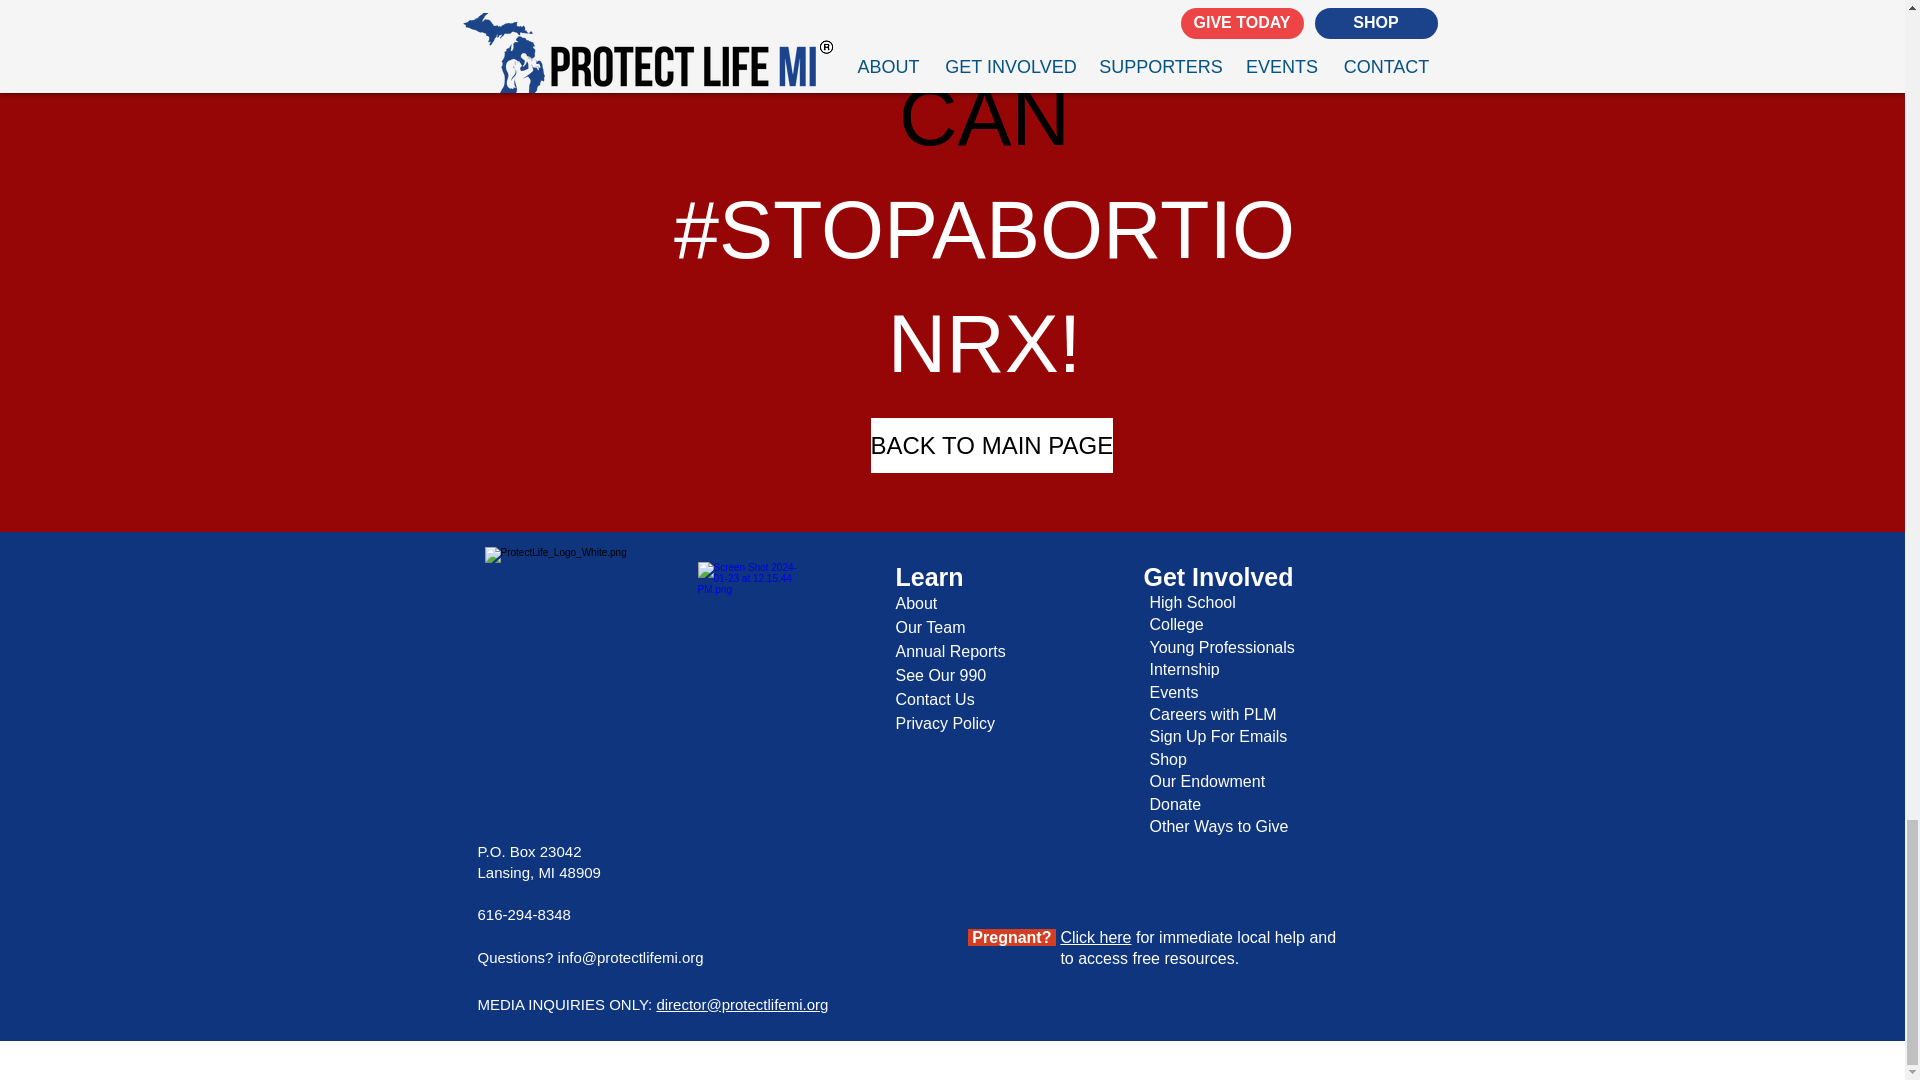 The height and width of the screenshot is (1080, 1920). Describe the element at coordinates (917, 604) in the screenshot. I see `About` at that location.